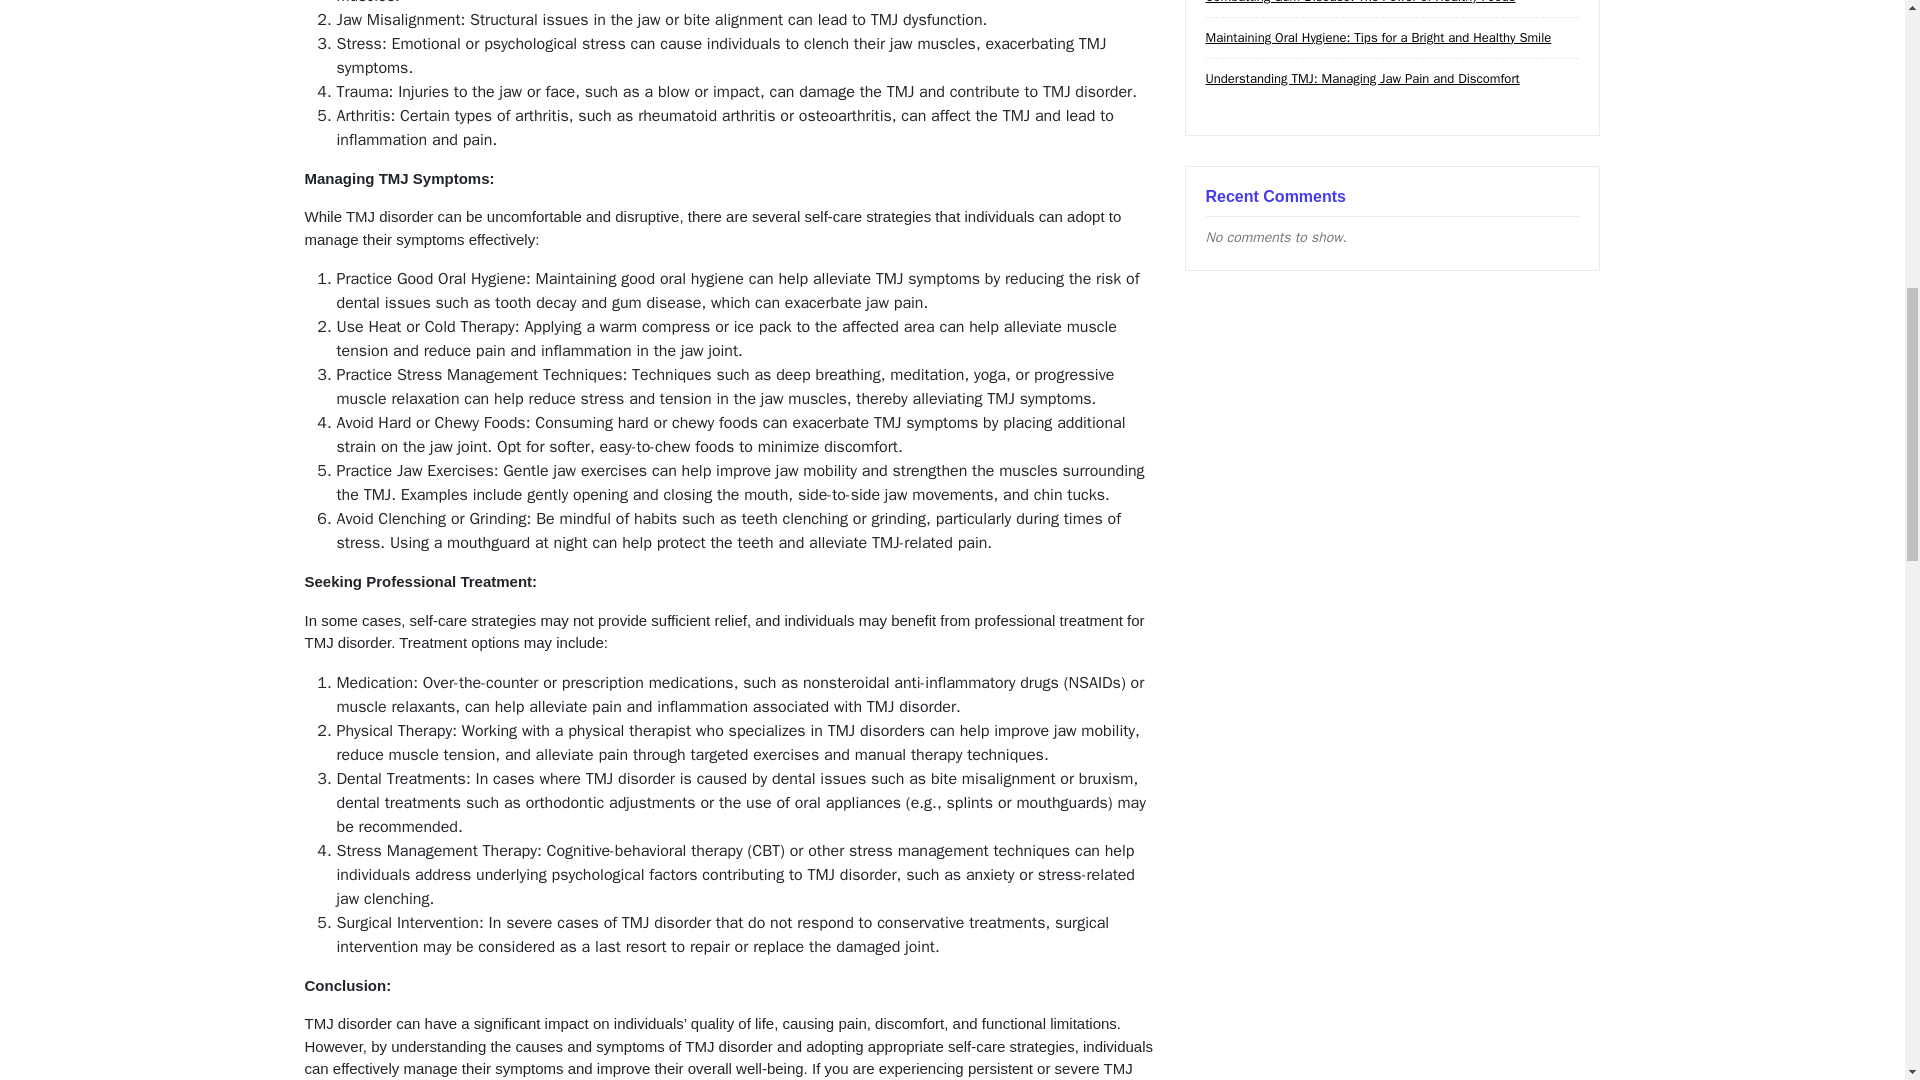 Image resolution: width=1920 pixels, height=1080 pixels. What do you see at coordinates (1360, 2) in the screenshot?
I see `Combatting Gum Disease: The Power of Healthy Foods` at bounding box center [1360, 2].